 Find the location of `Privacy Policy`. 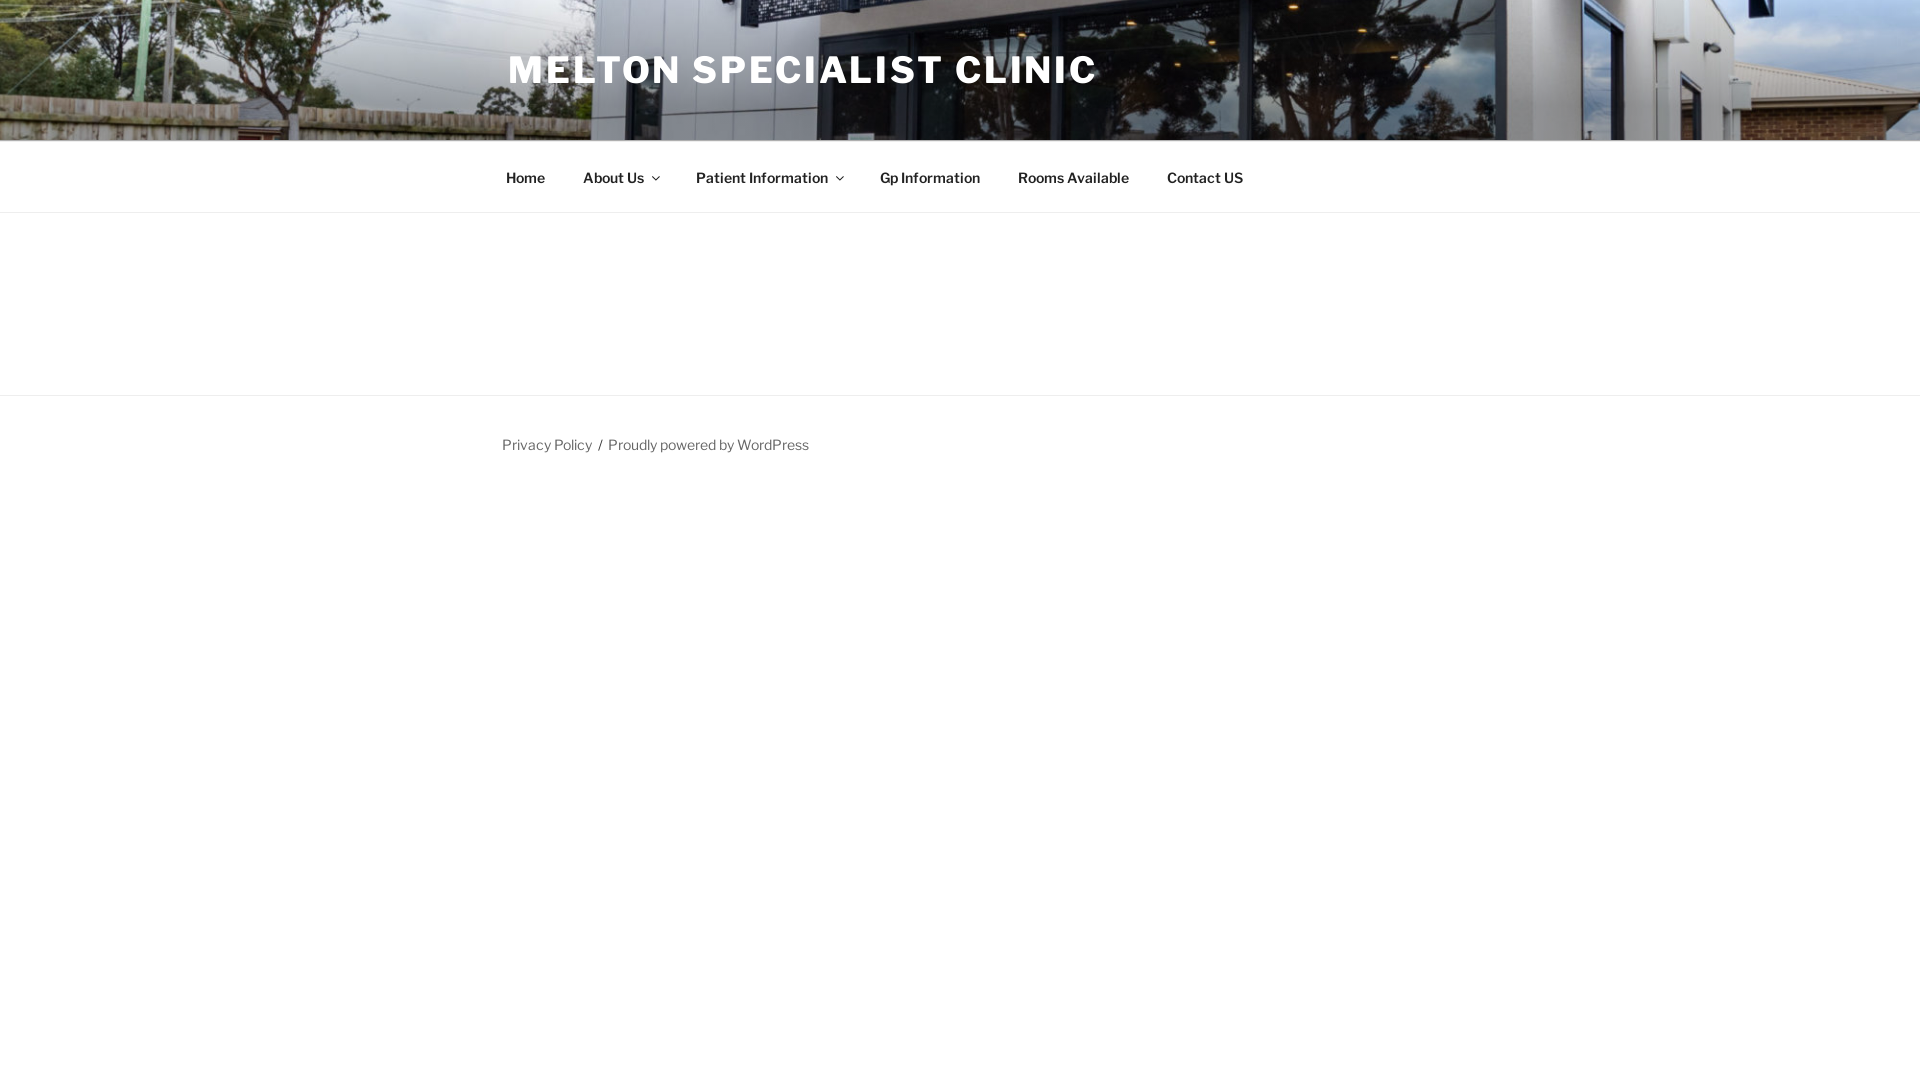

Privacy Policy is located at coordinates (547, 444).